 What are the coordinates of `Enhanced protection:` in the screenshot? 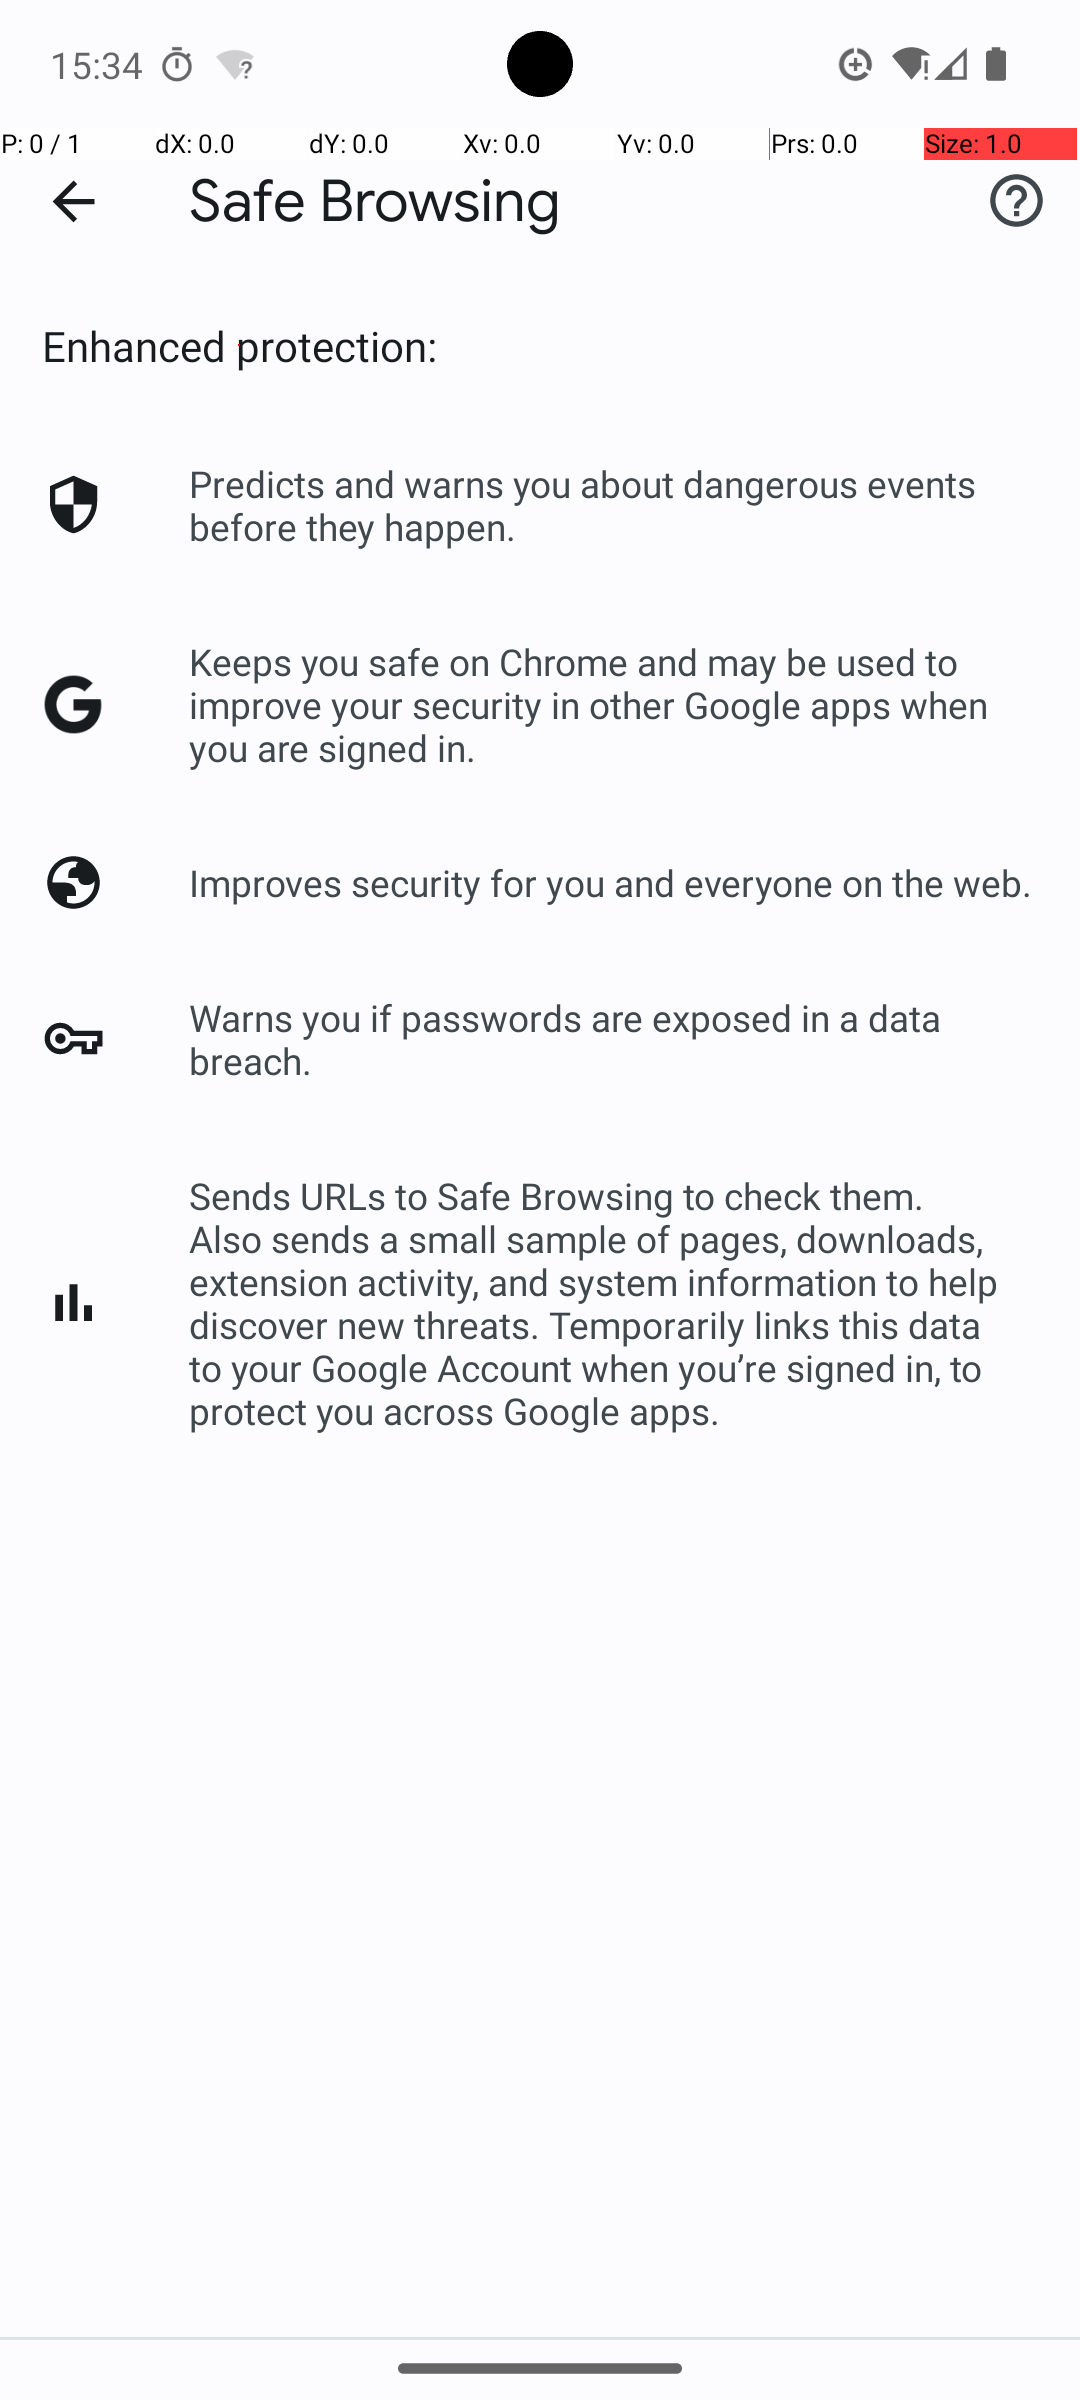 It's located at (240, 346).